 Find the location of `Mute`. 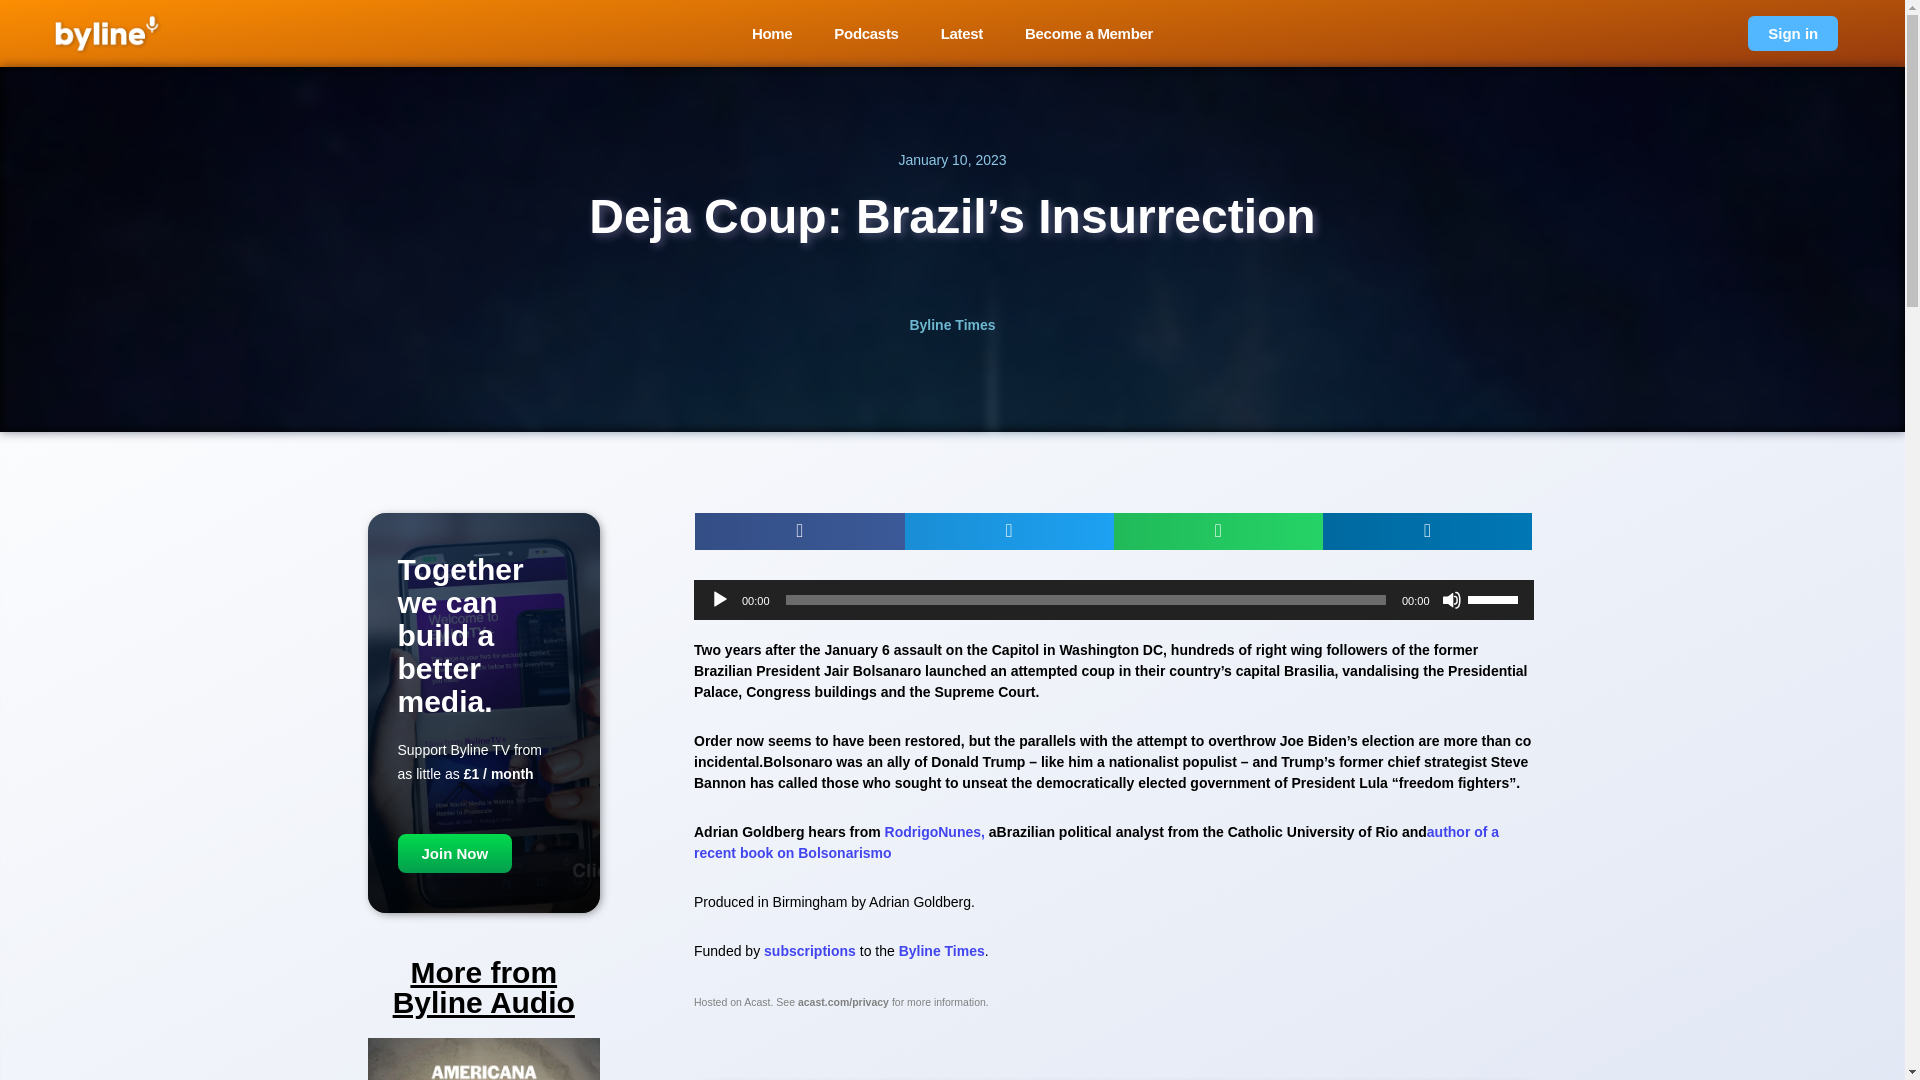

Mute is located at coordinates (1451, 600).